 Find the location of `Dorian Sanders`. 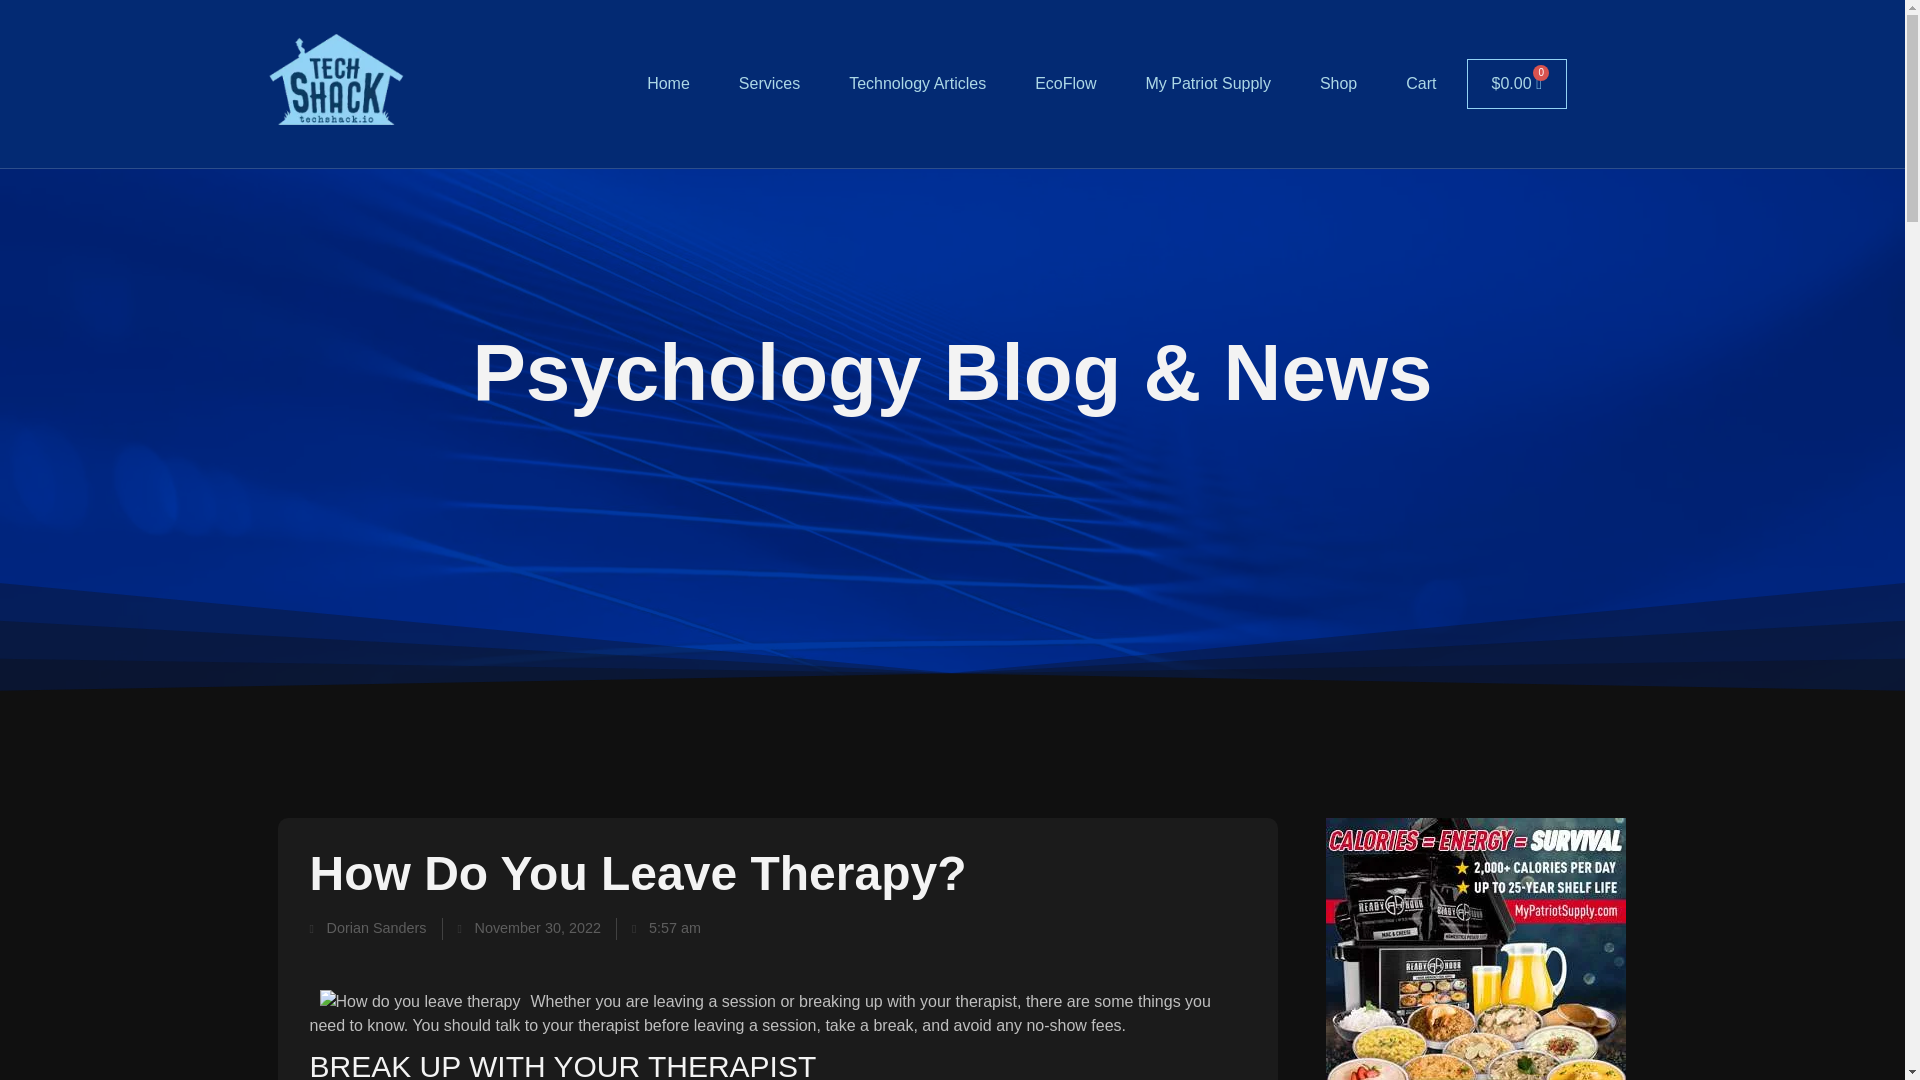

Dorian Sanders is located at coordinates (368, 928).